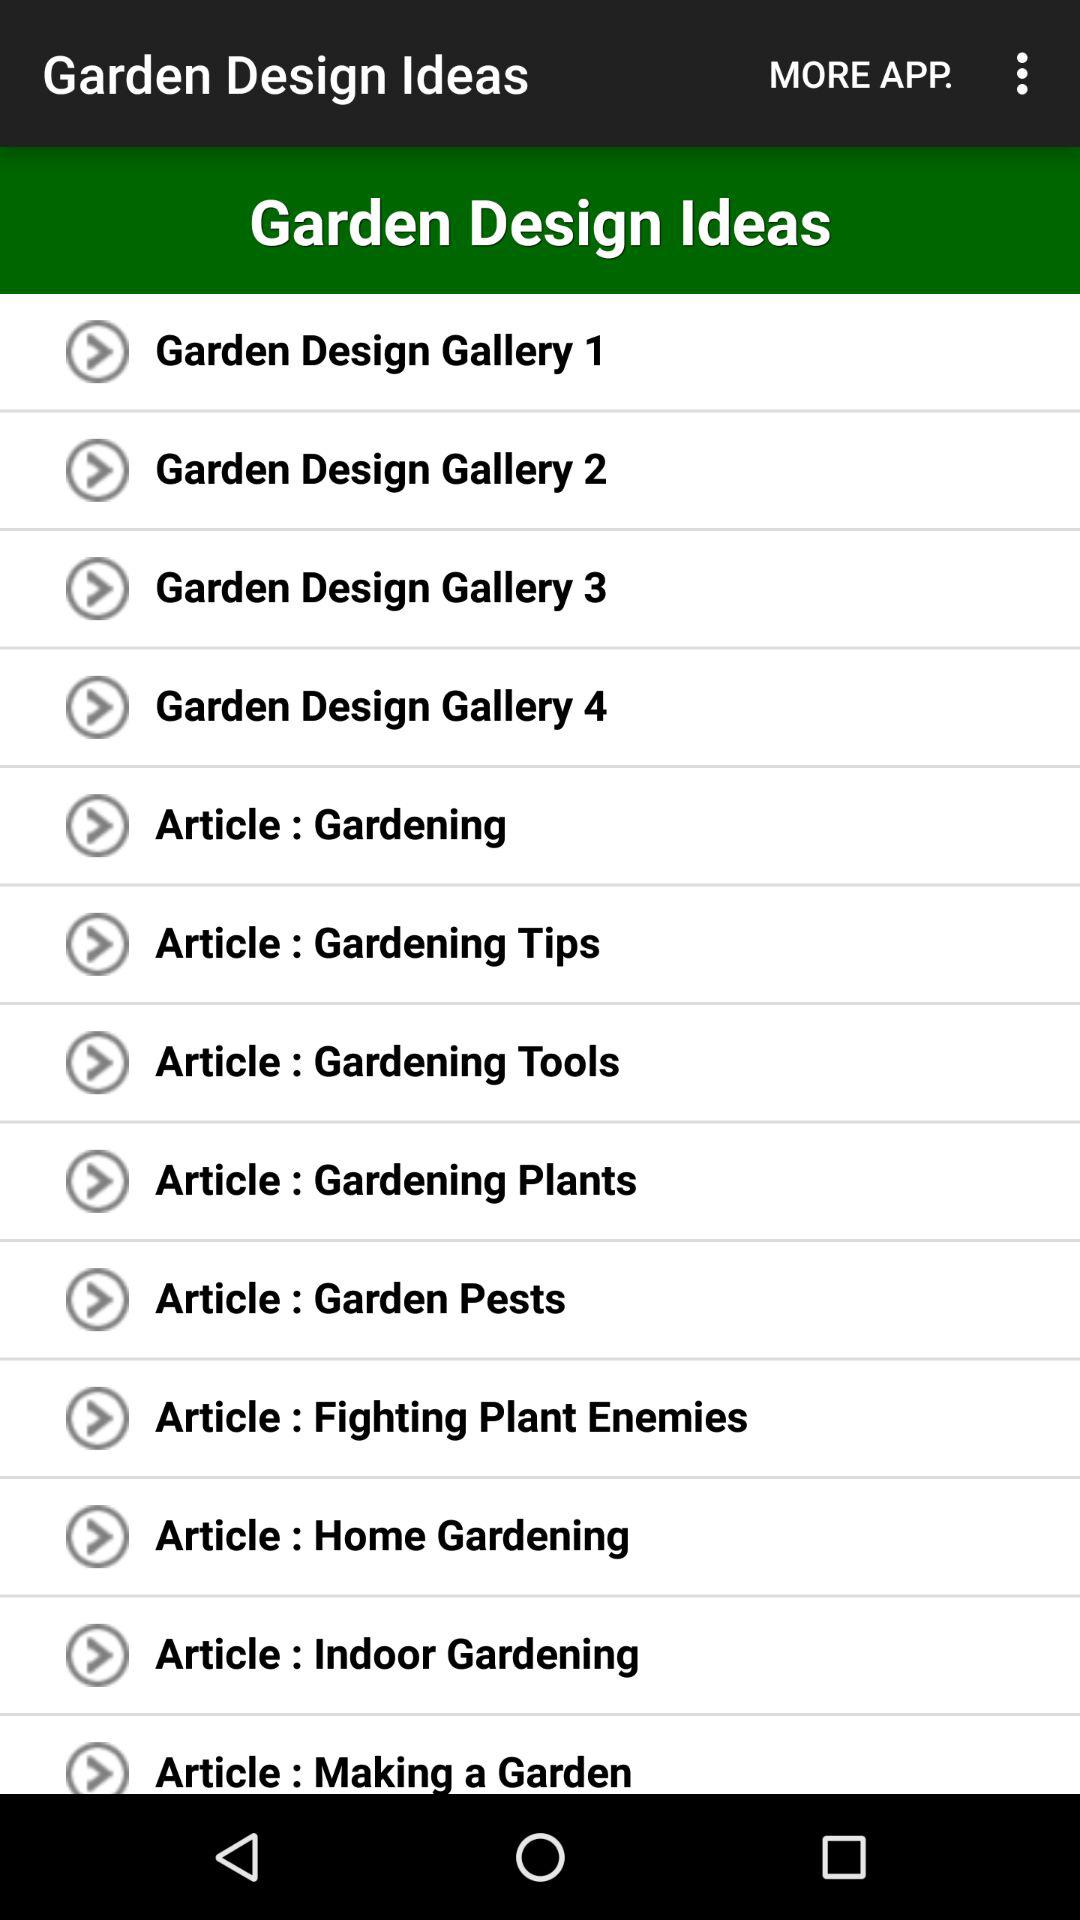  Describe the element at coordinates (1028, 73) in the screenshot. I see `turn off the item to the right of the more app. item` at that location.